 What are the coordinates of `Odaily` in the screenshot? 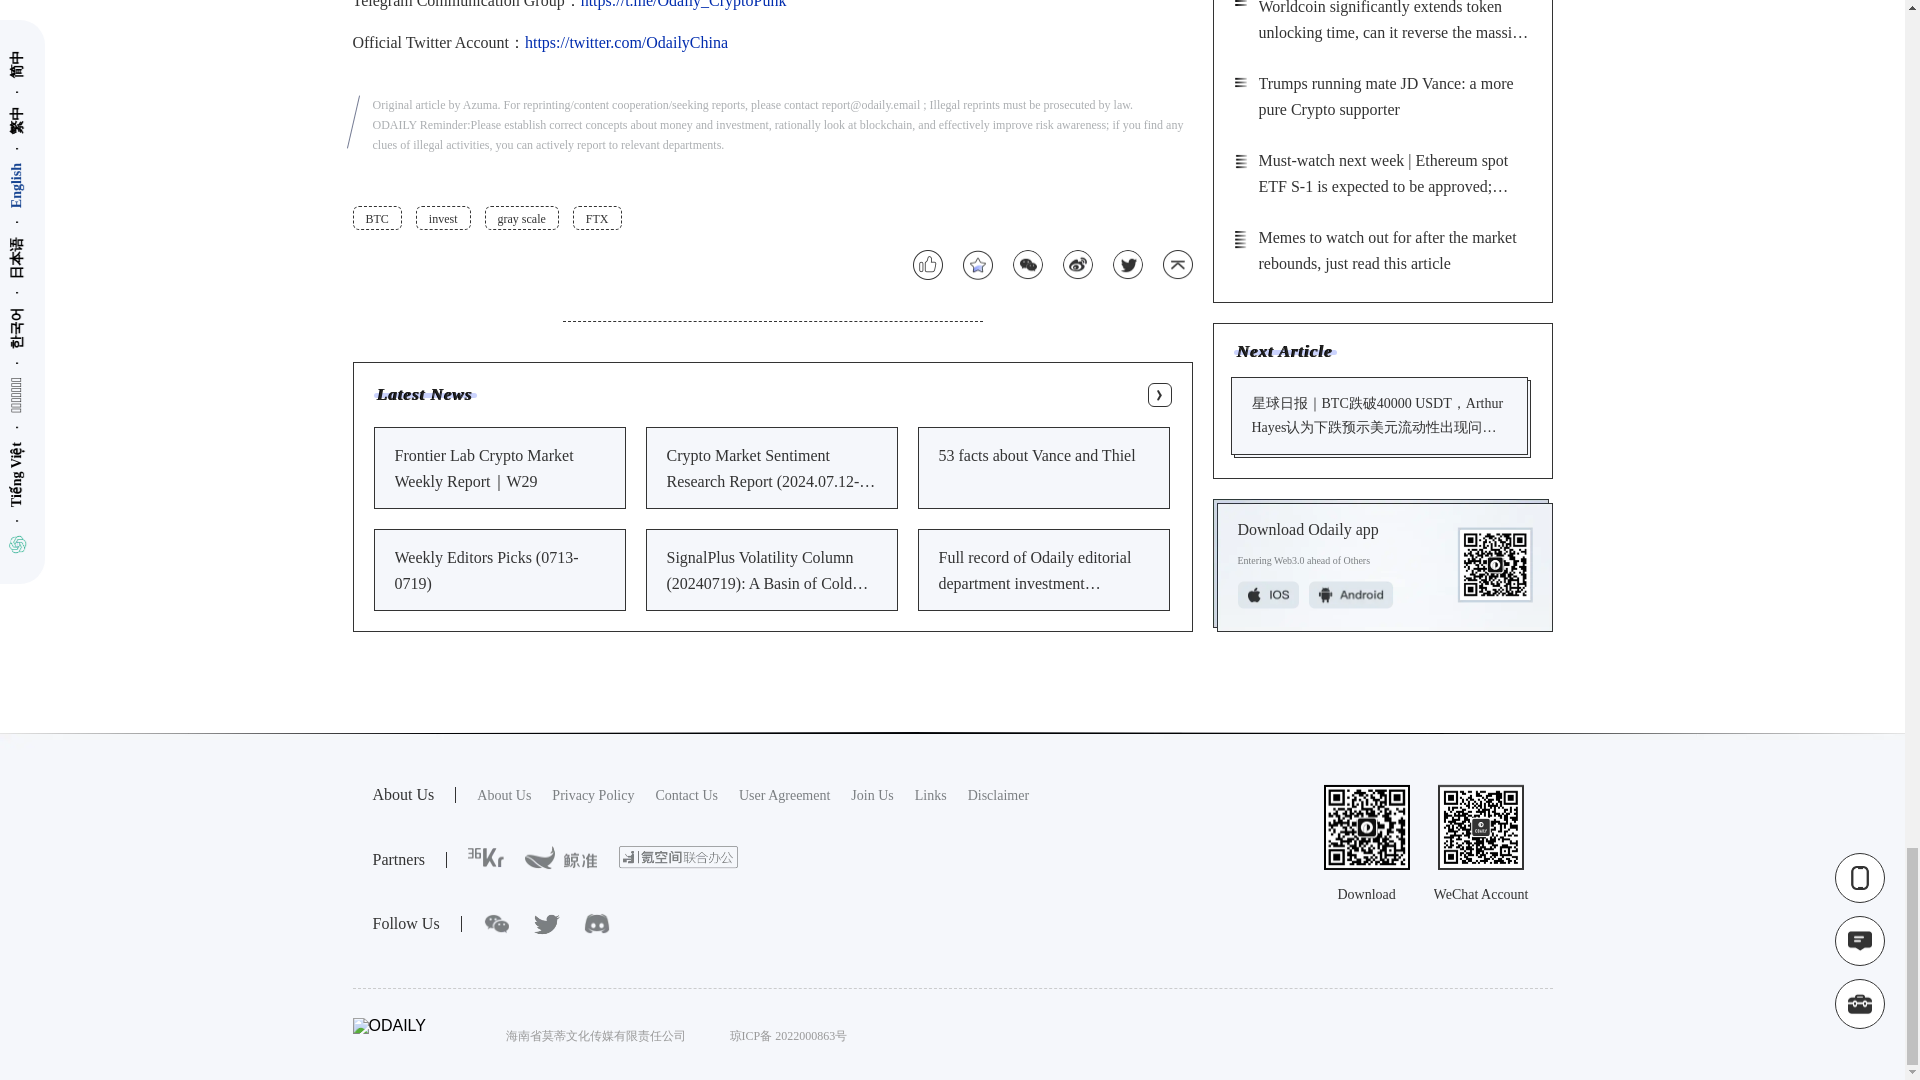 It's located at (686, 796).